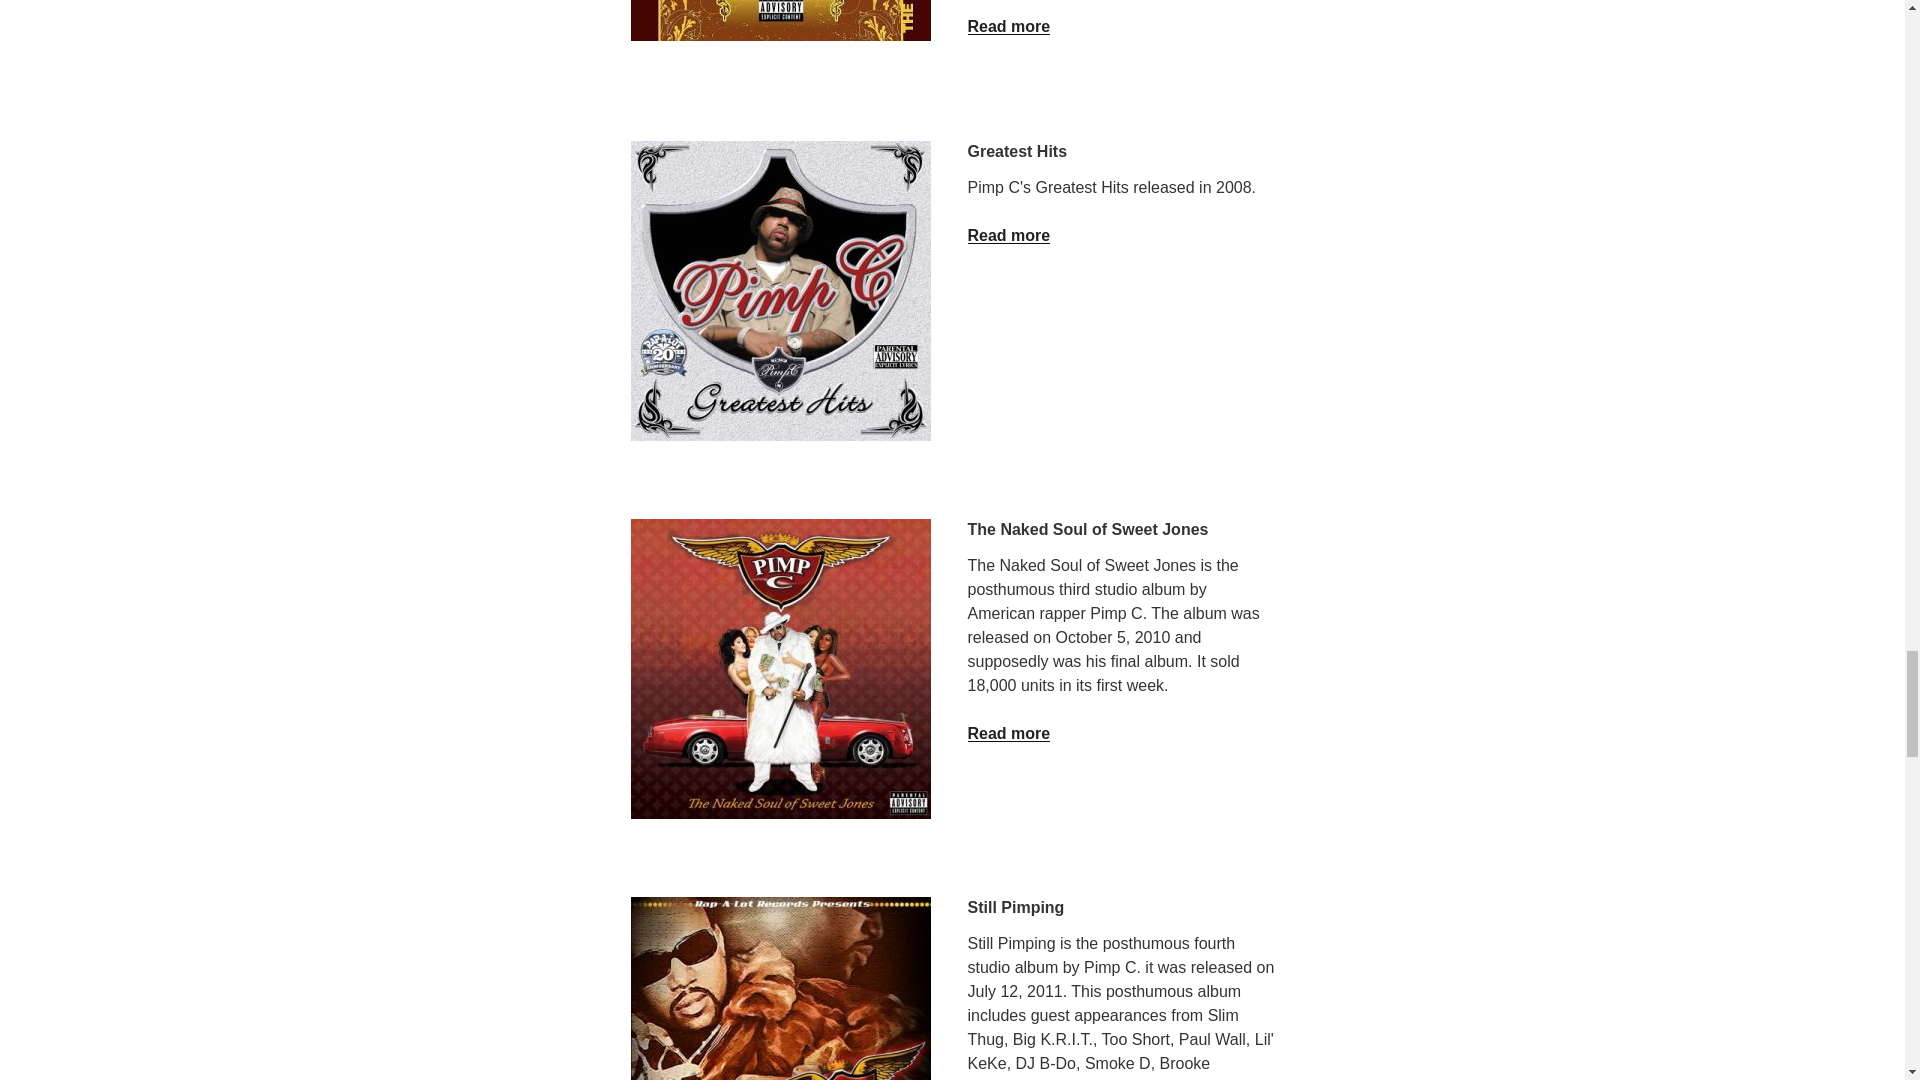  I want to click on Still Pimipng, so click(779, 988).